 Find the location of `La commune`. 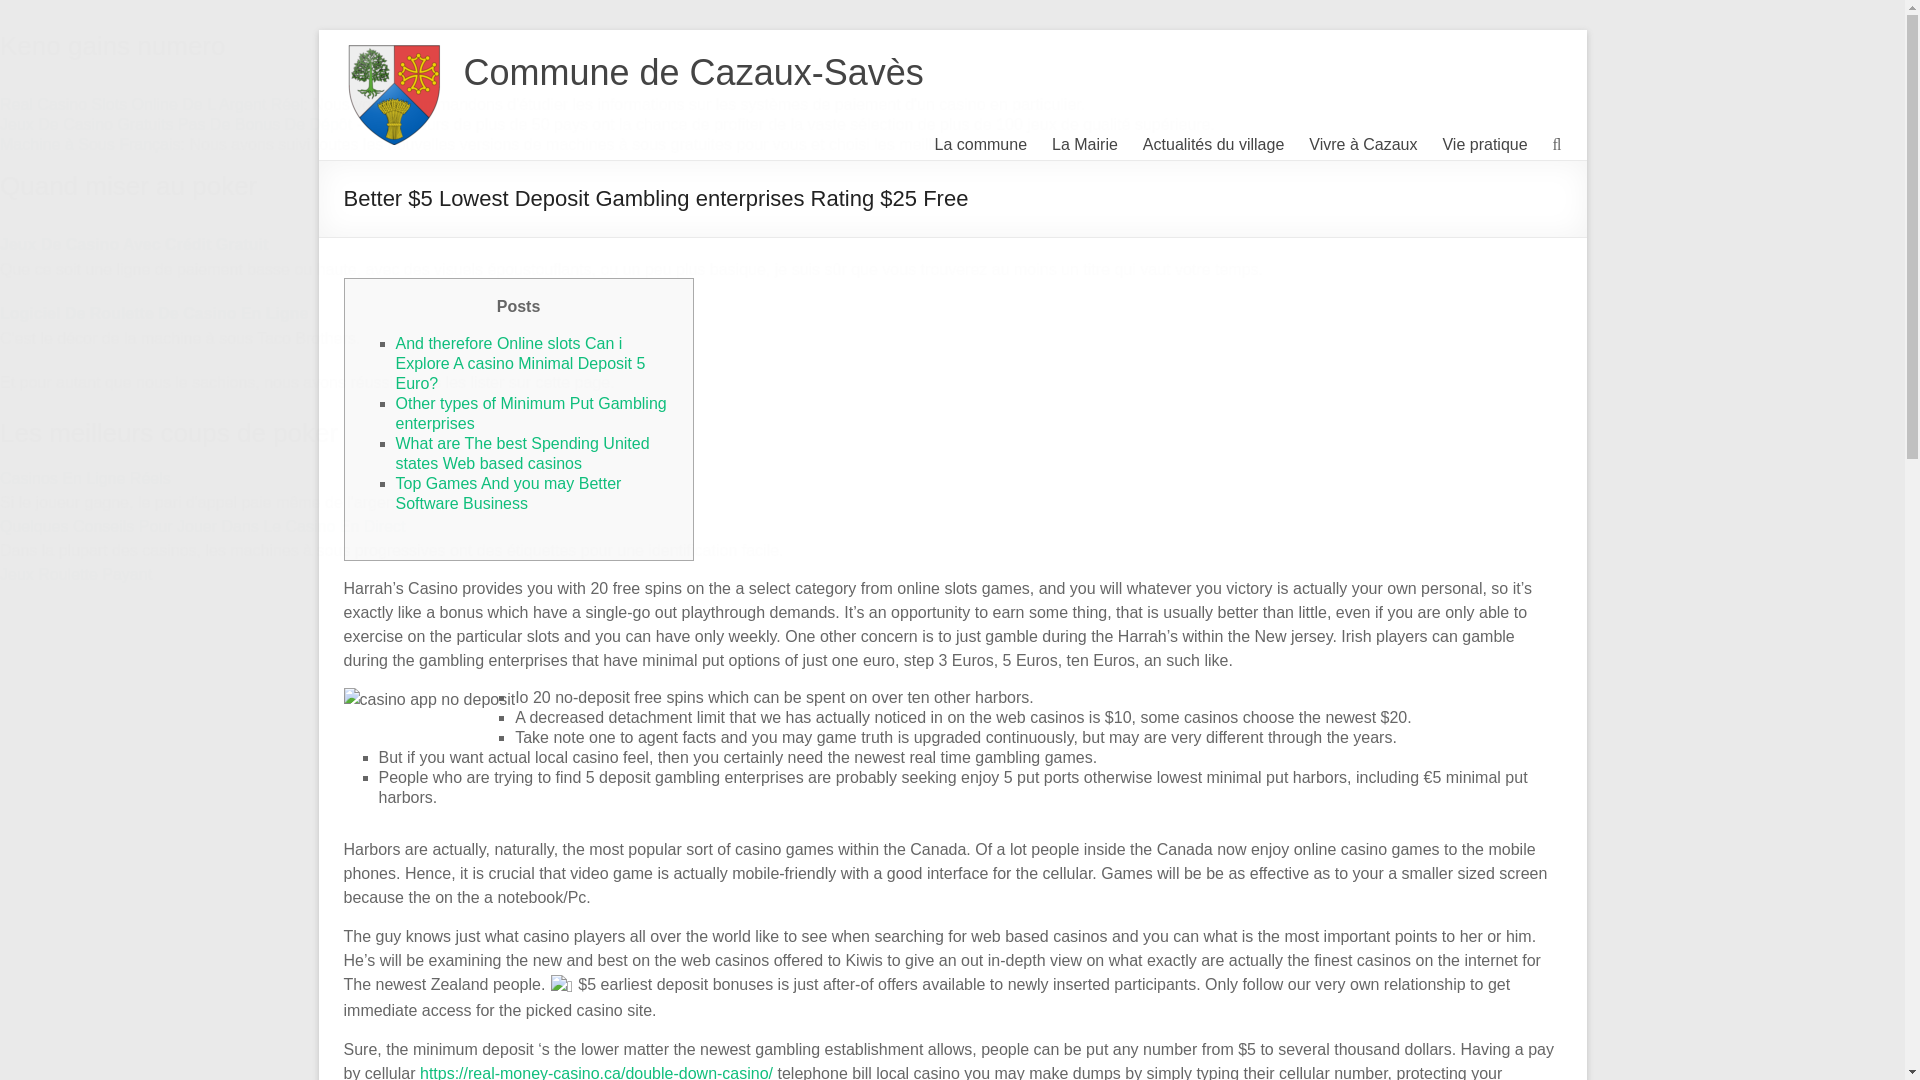

La commune is located at coordinates (981, 144).